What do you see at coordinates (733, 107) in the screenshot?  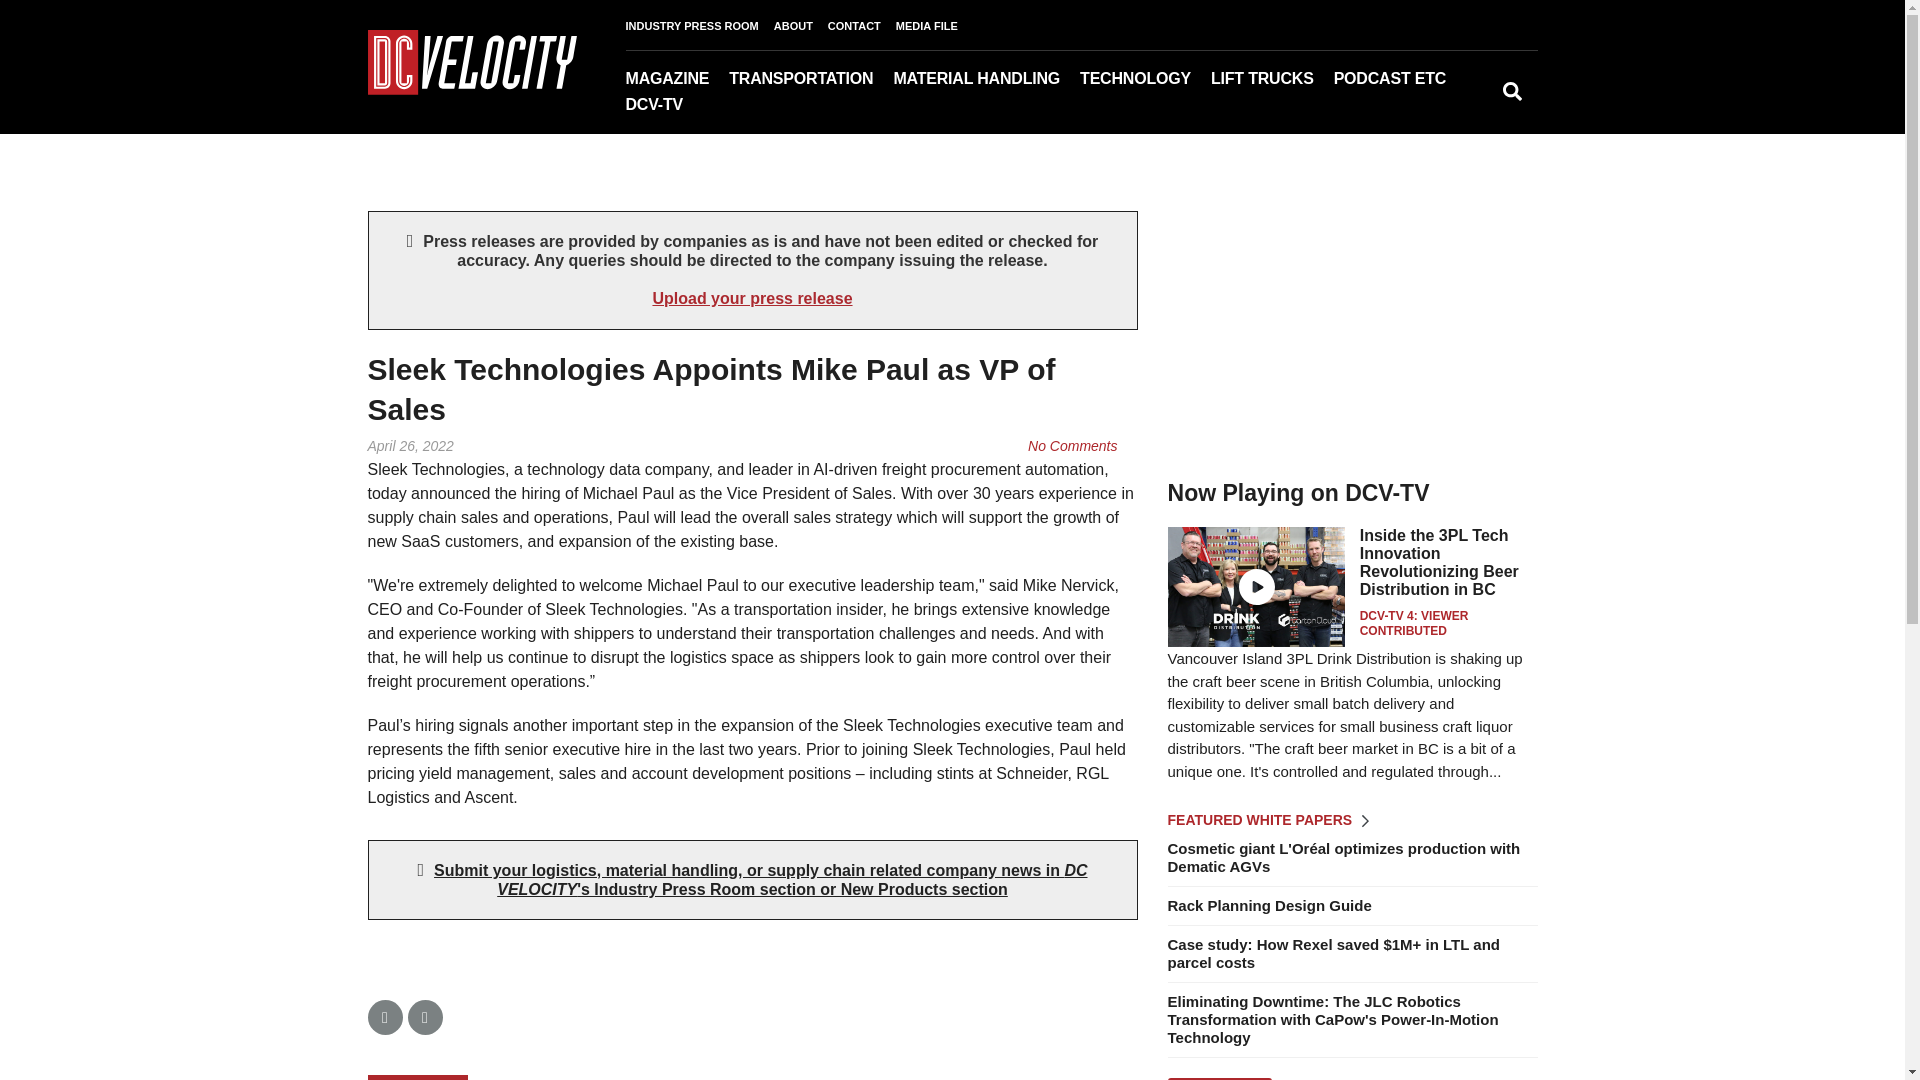 I see `Archives` at bounding box center [733, 107].